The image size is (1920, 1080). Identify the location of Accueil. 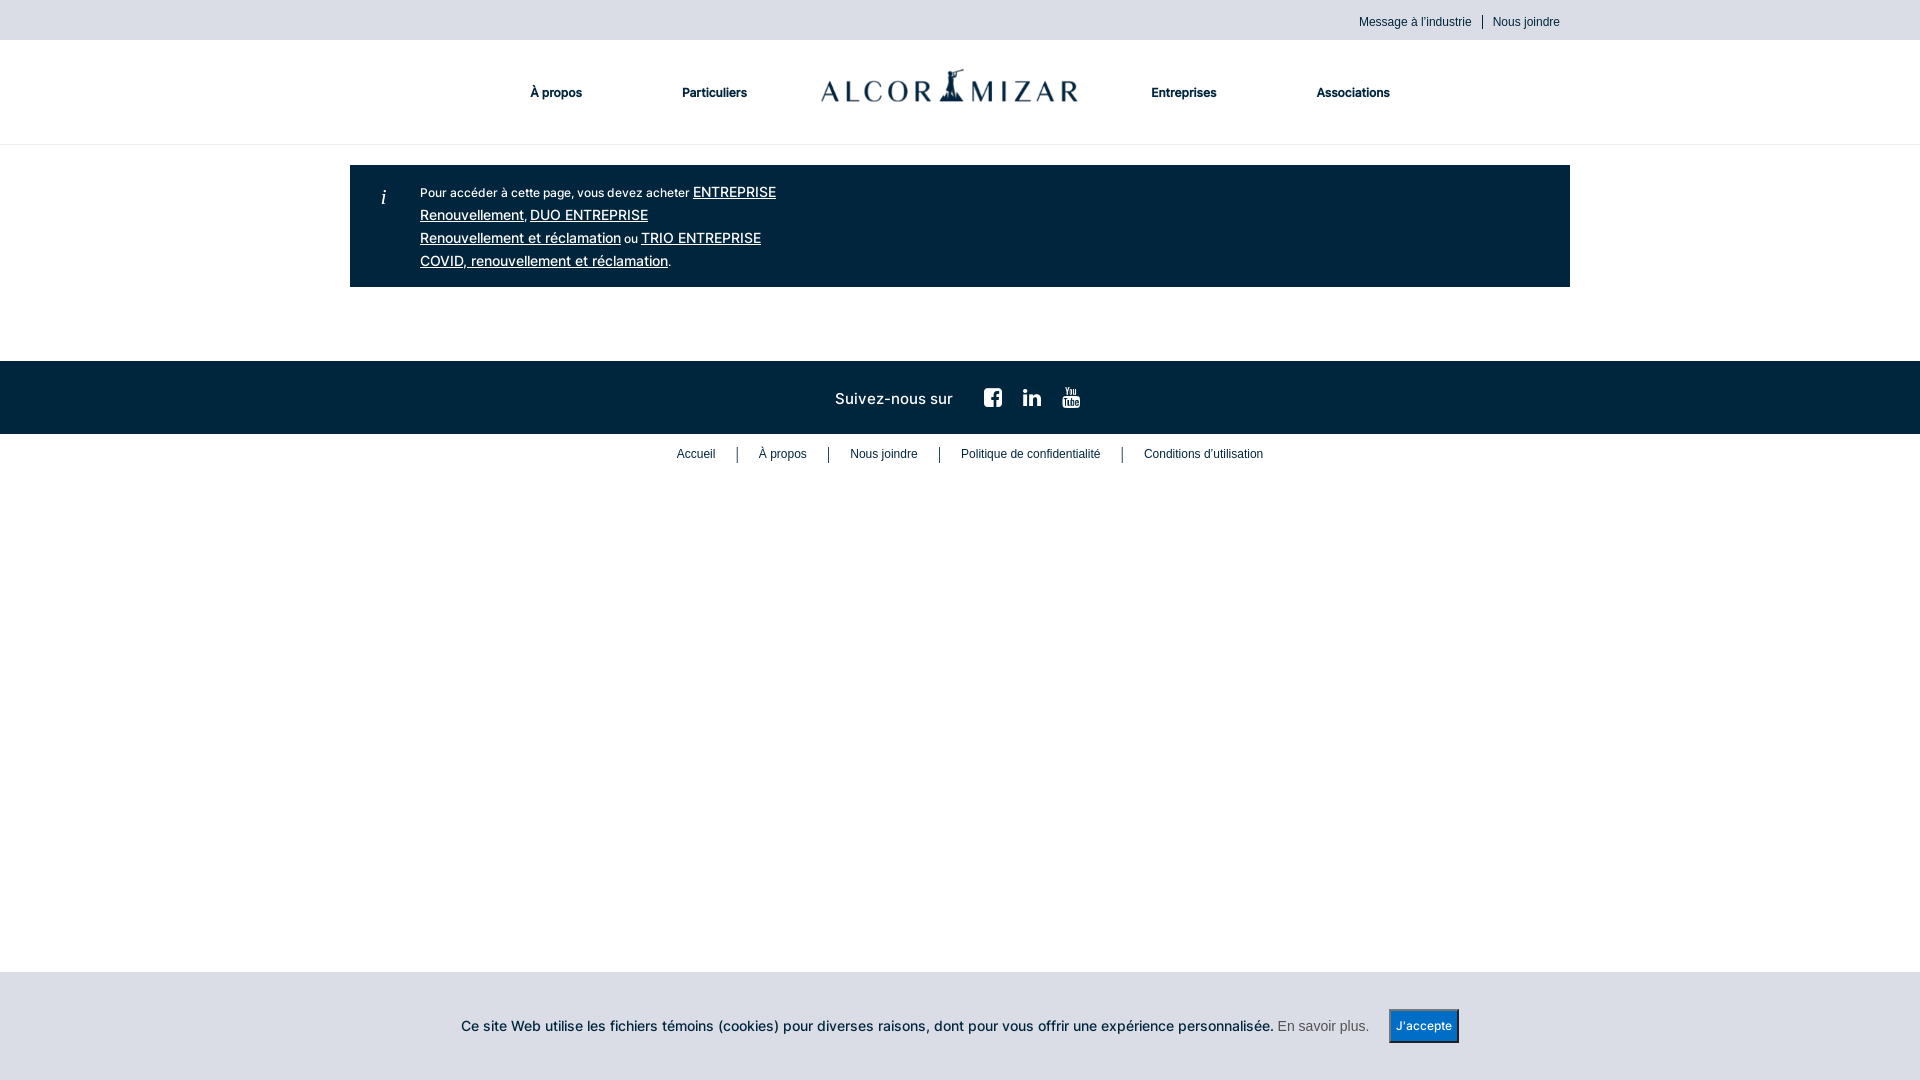
(686, 454).